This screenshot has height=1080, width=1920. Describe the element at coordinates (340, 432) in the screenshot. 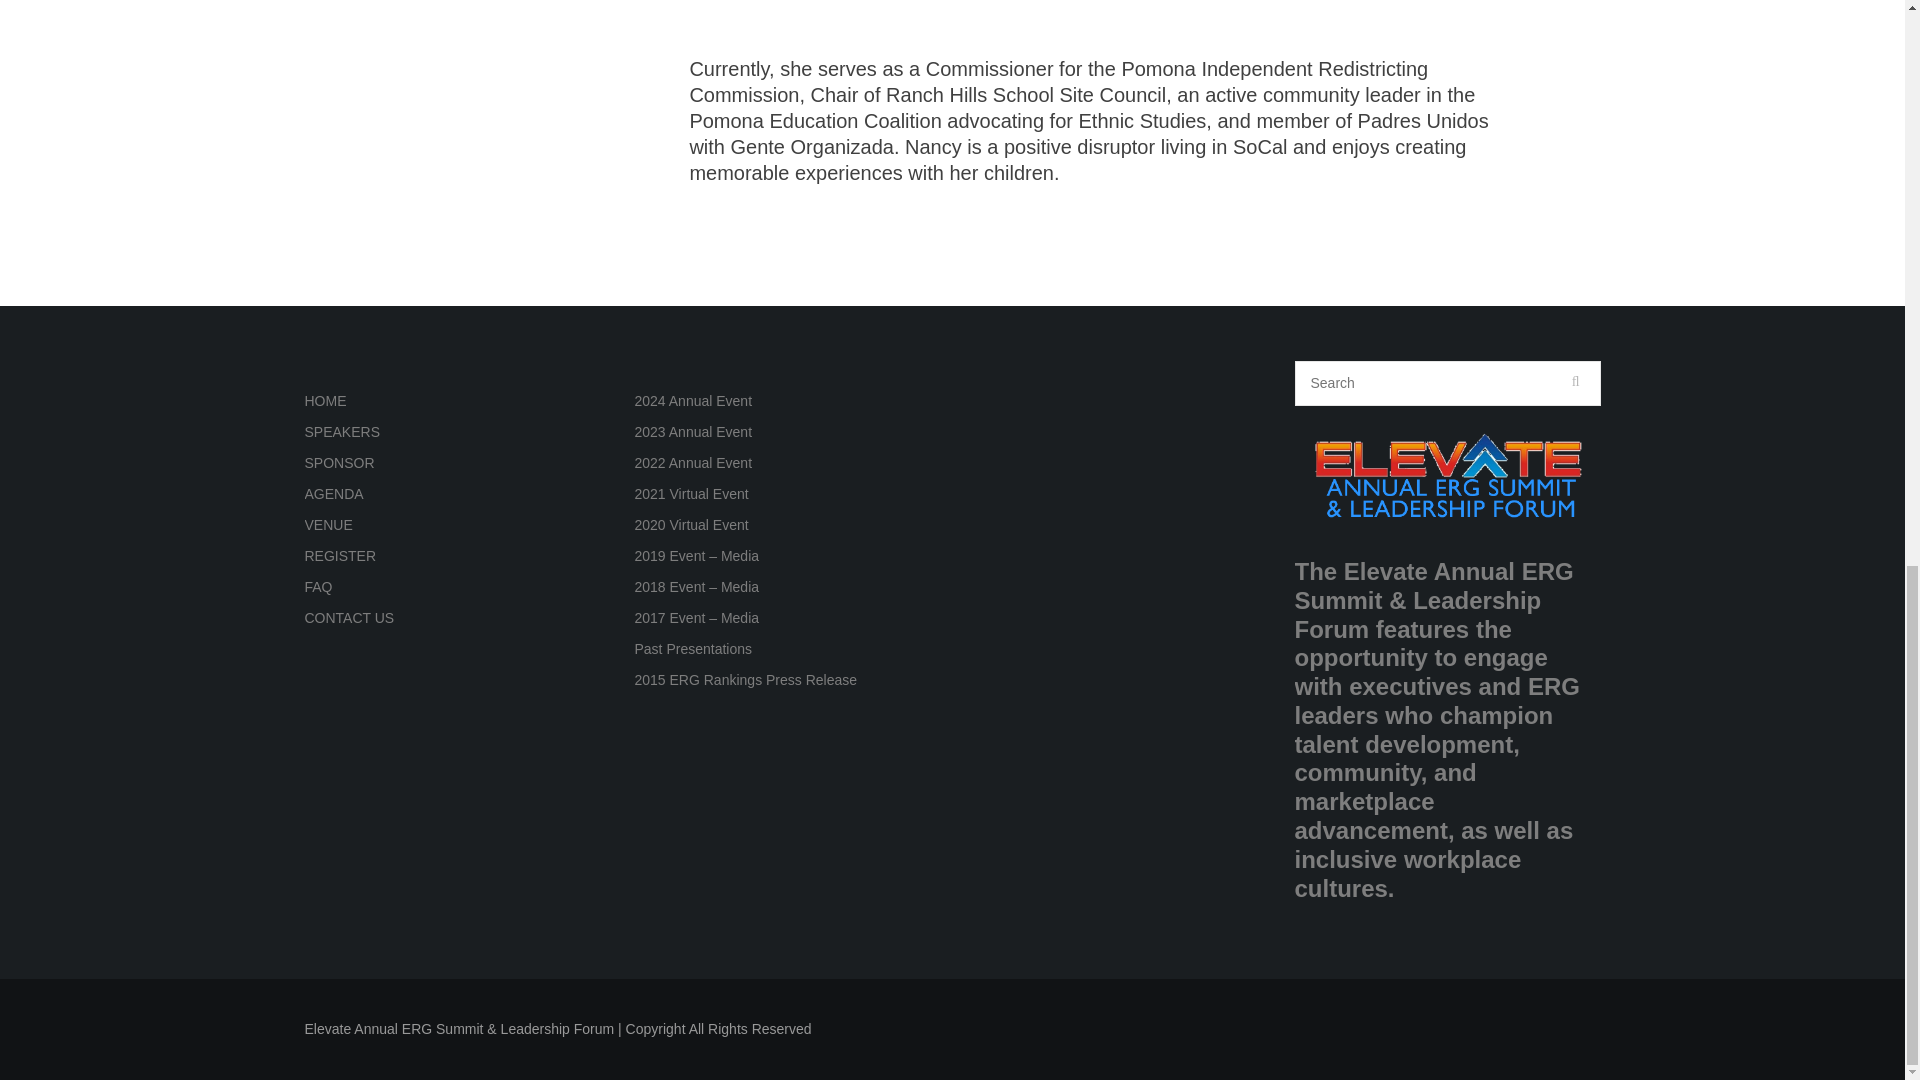

I see `SPEAKERS` at that location.